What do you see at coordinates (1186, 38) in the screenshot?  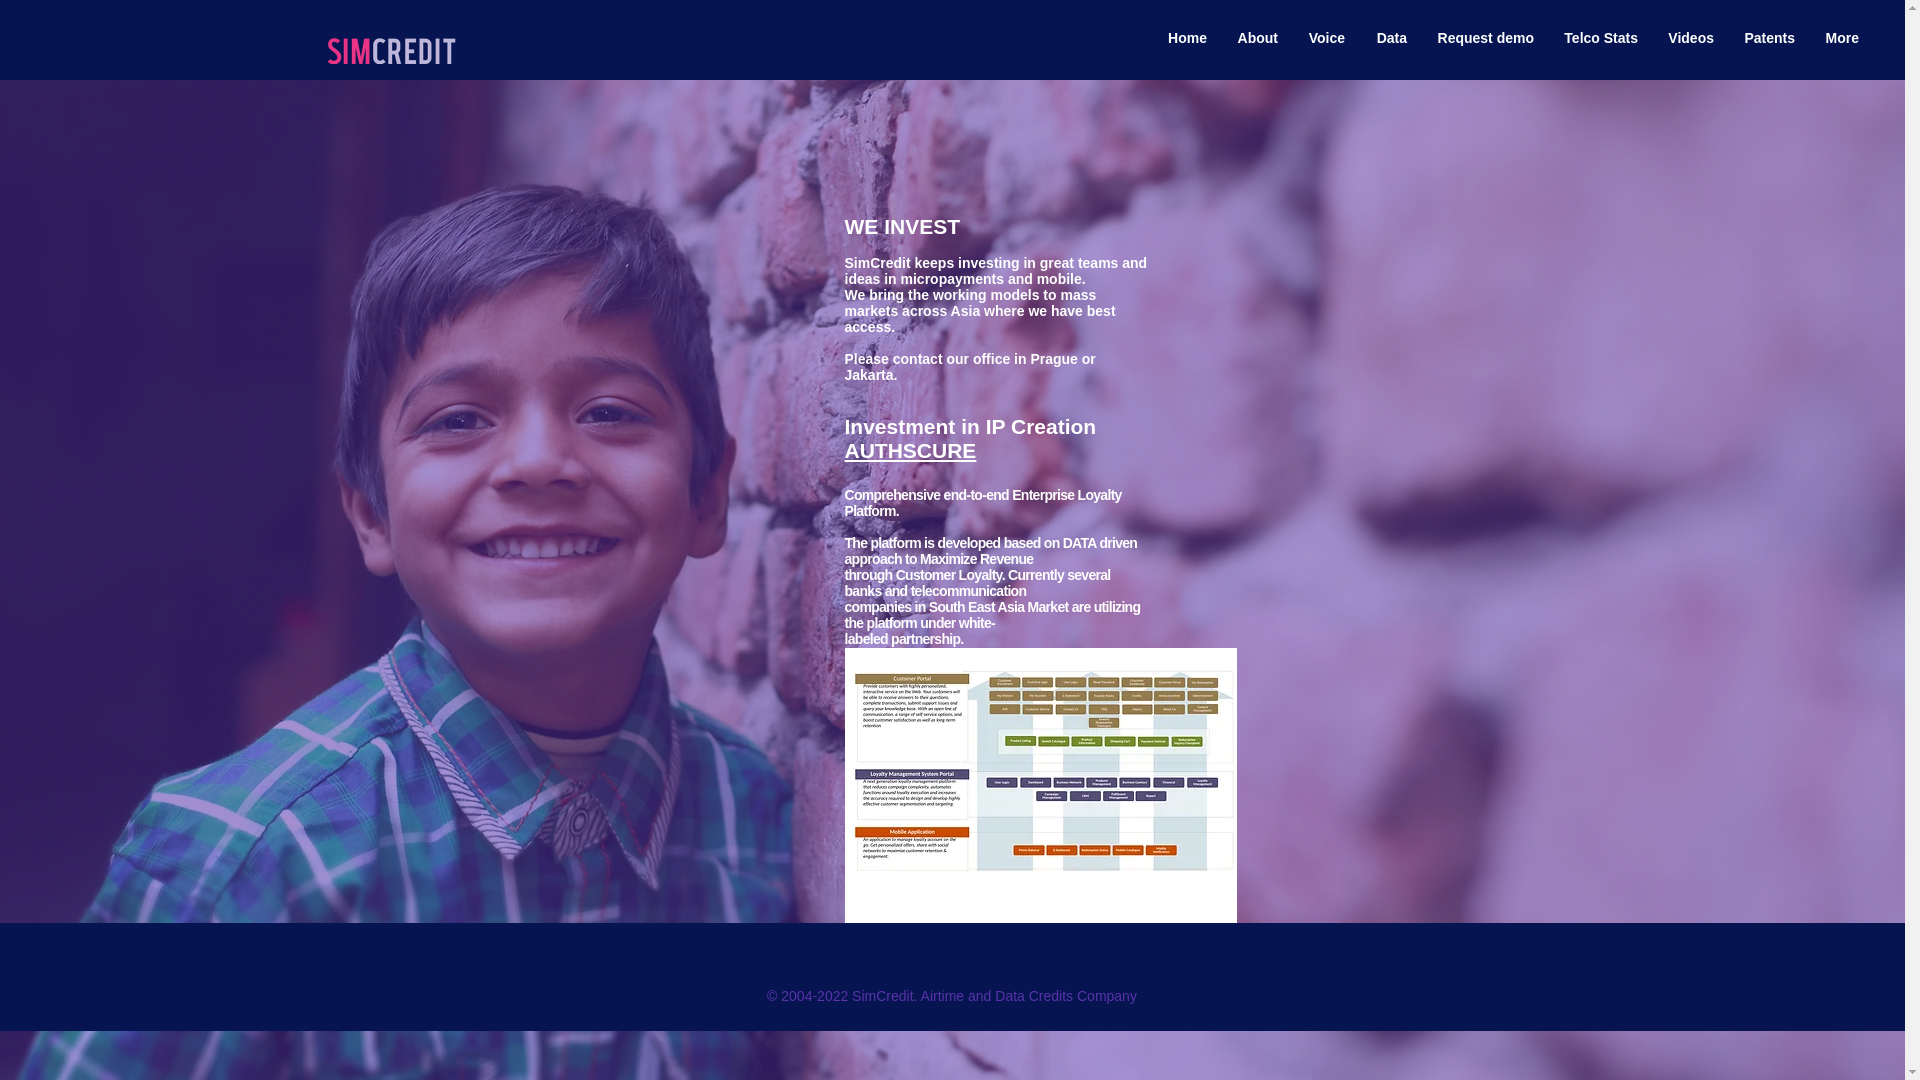 I see `Home` at bounding box center [1186, 38].